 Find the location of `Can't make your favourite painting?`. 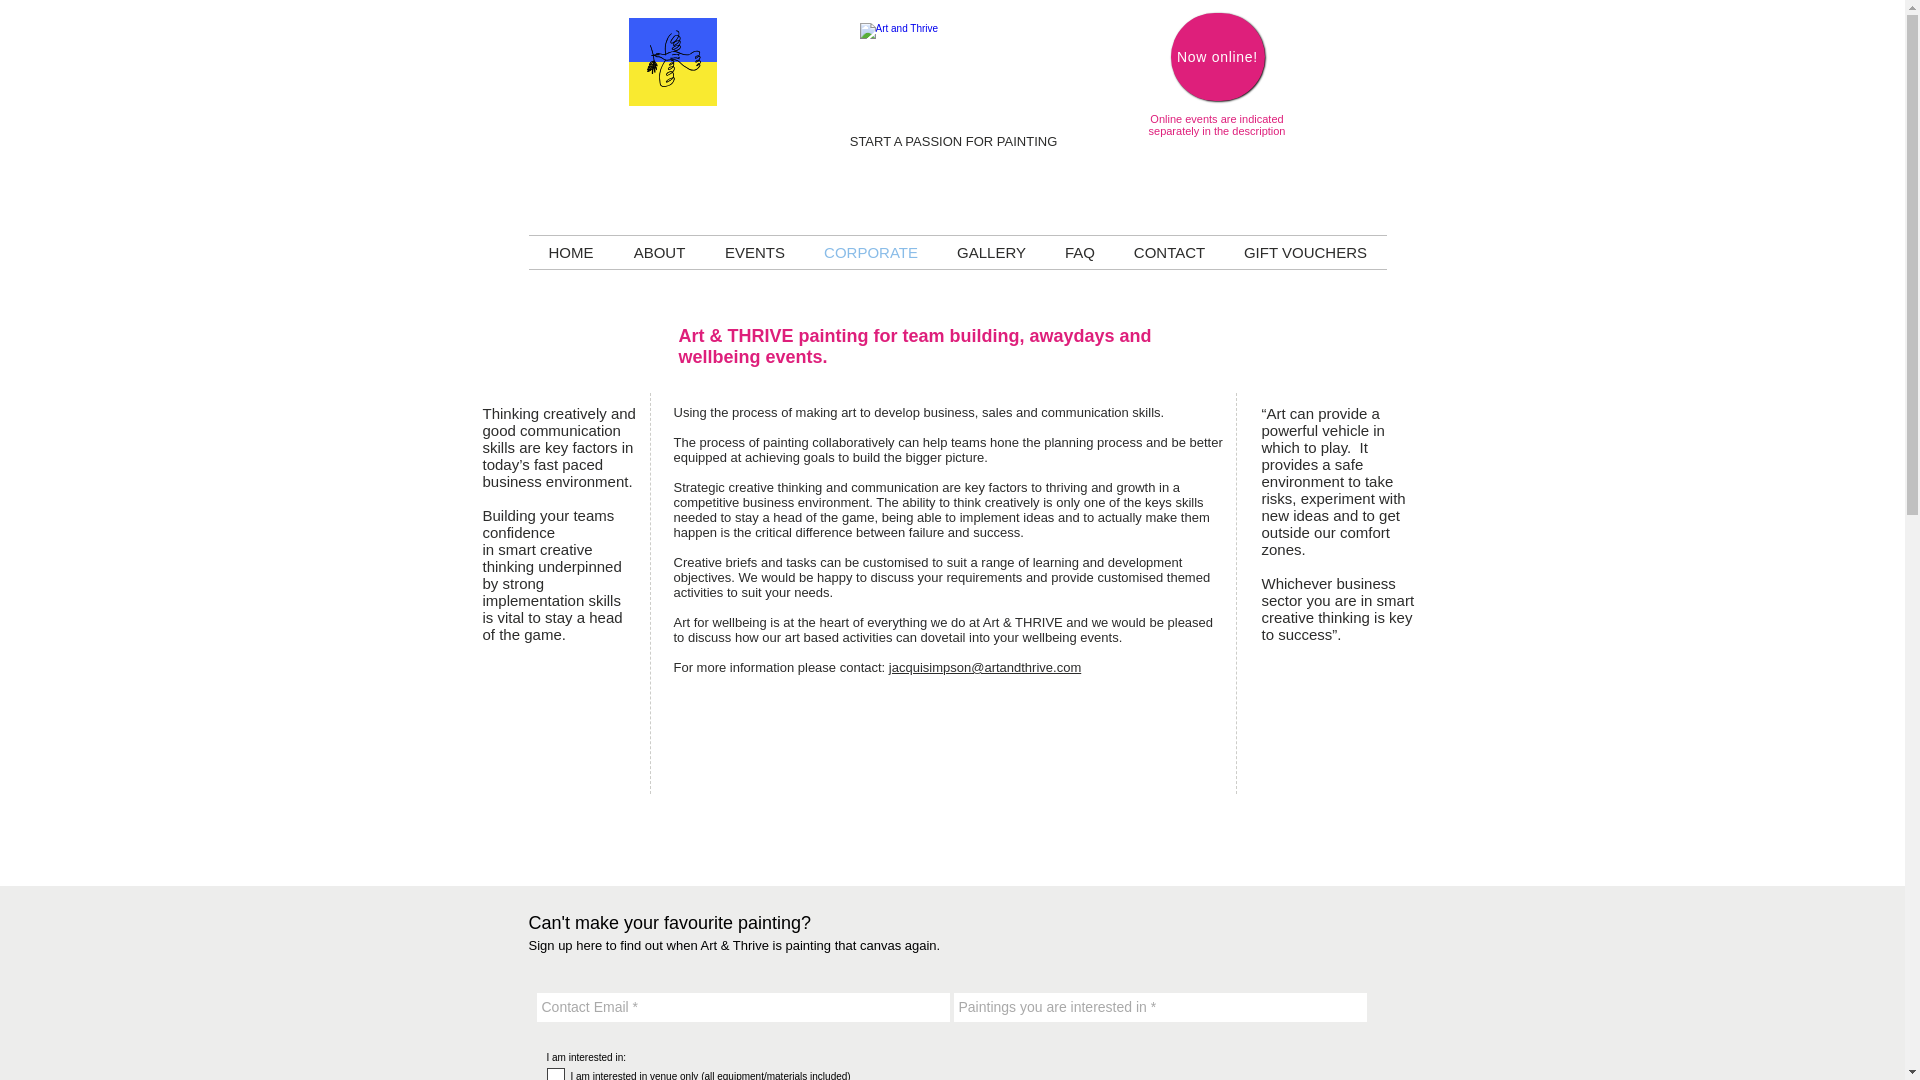

Can't make your favourite painting? is located at coordinates (669, 922).